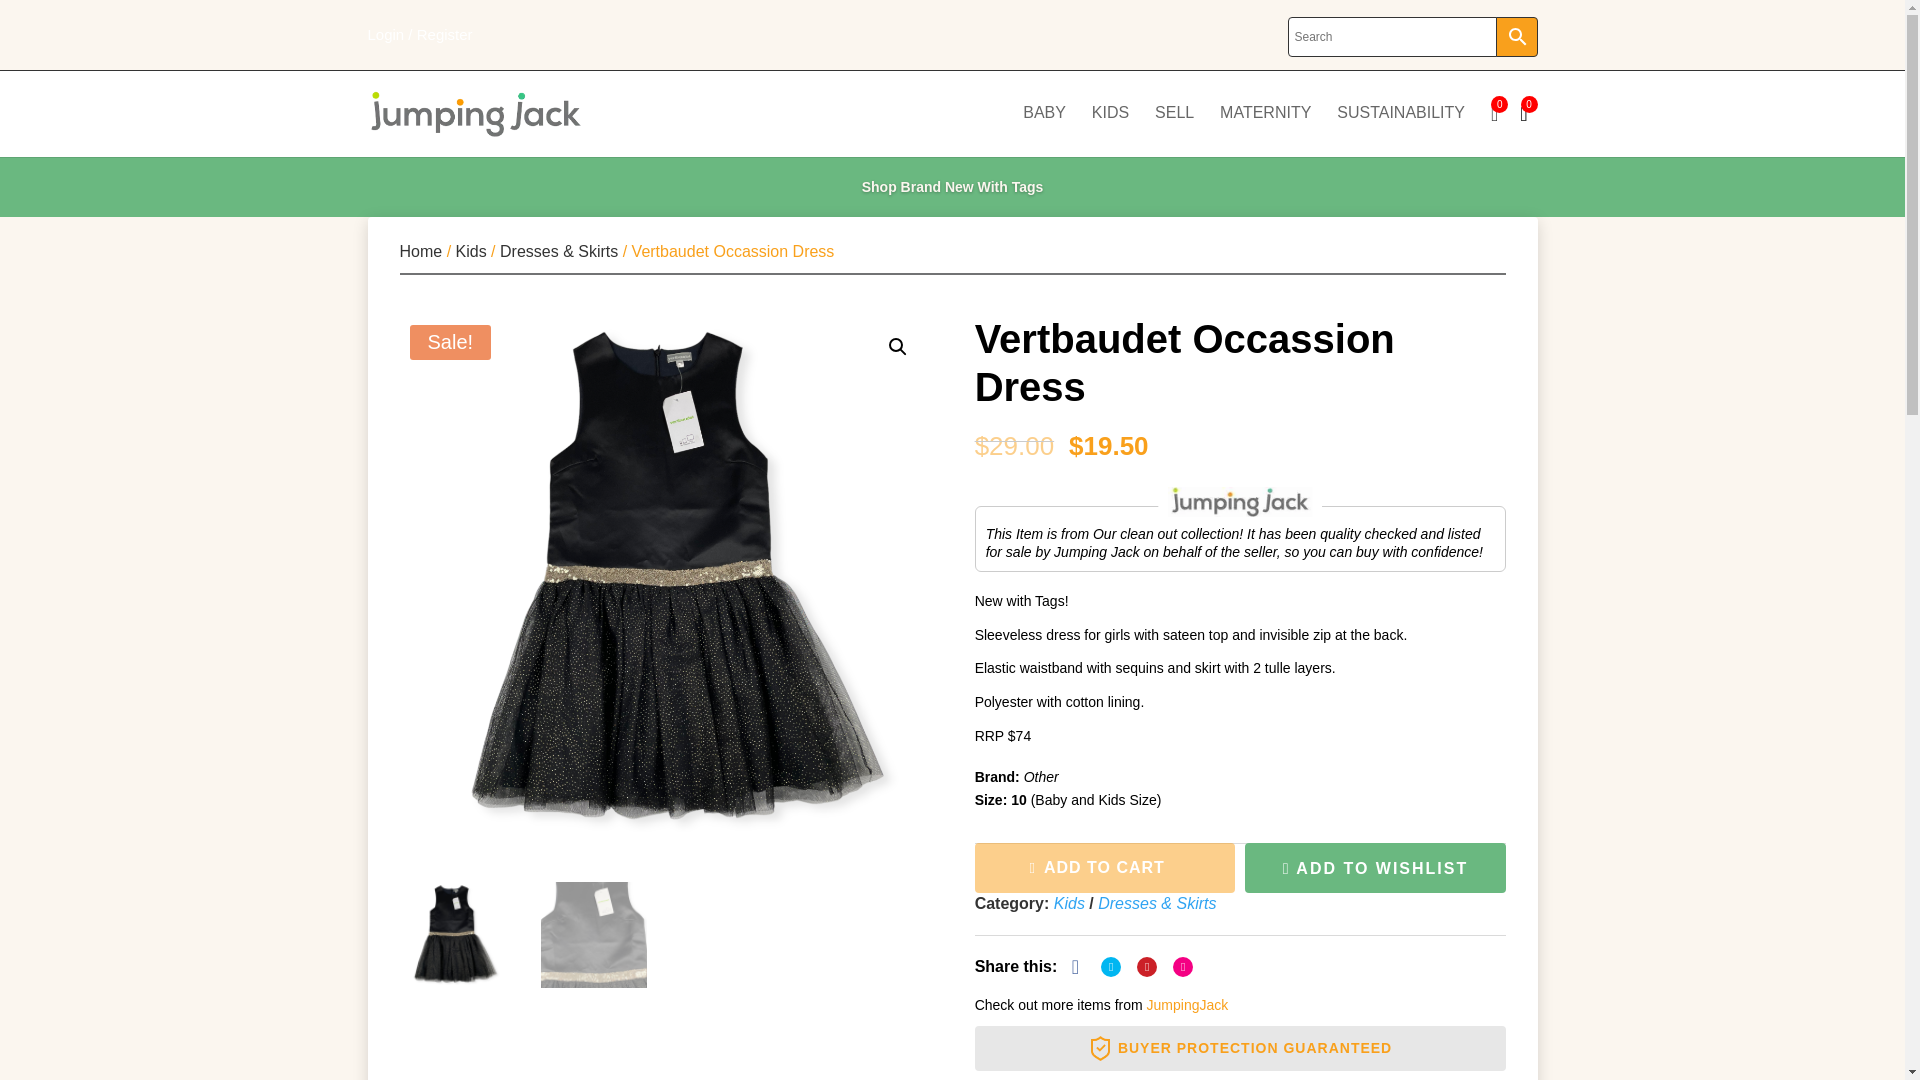 The height and width of the screenshot is (1080, 1920). What do you see at coordinates (1104, 868) in the screenshot?
I see `ADD TO CART` at bounding box center [1104, 868].